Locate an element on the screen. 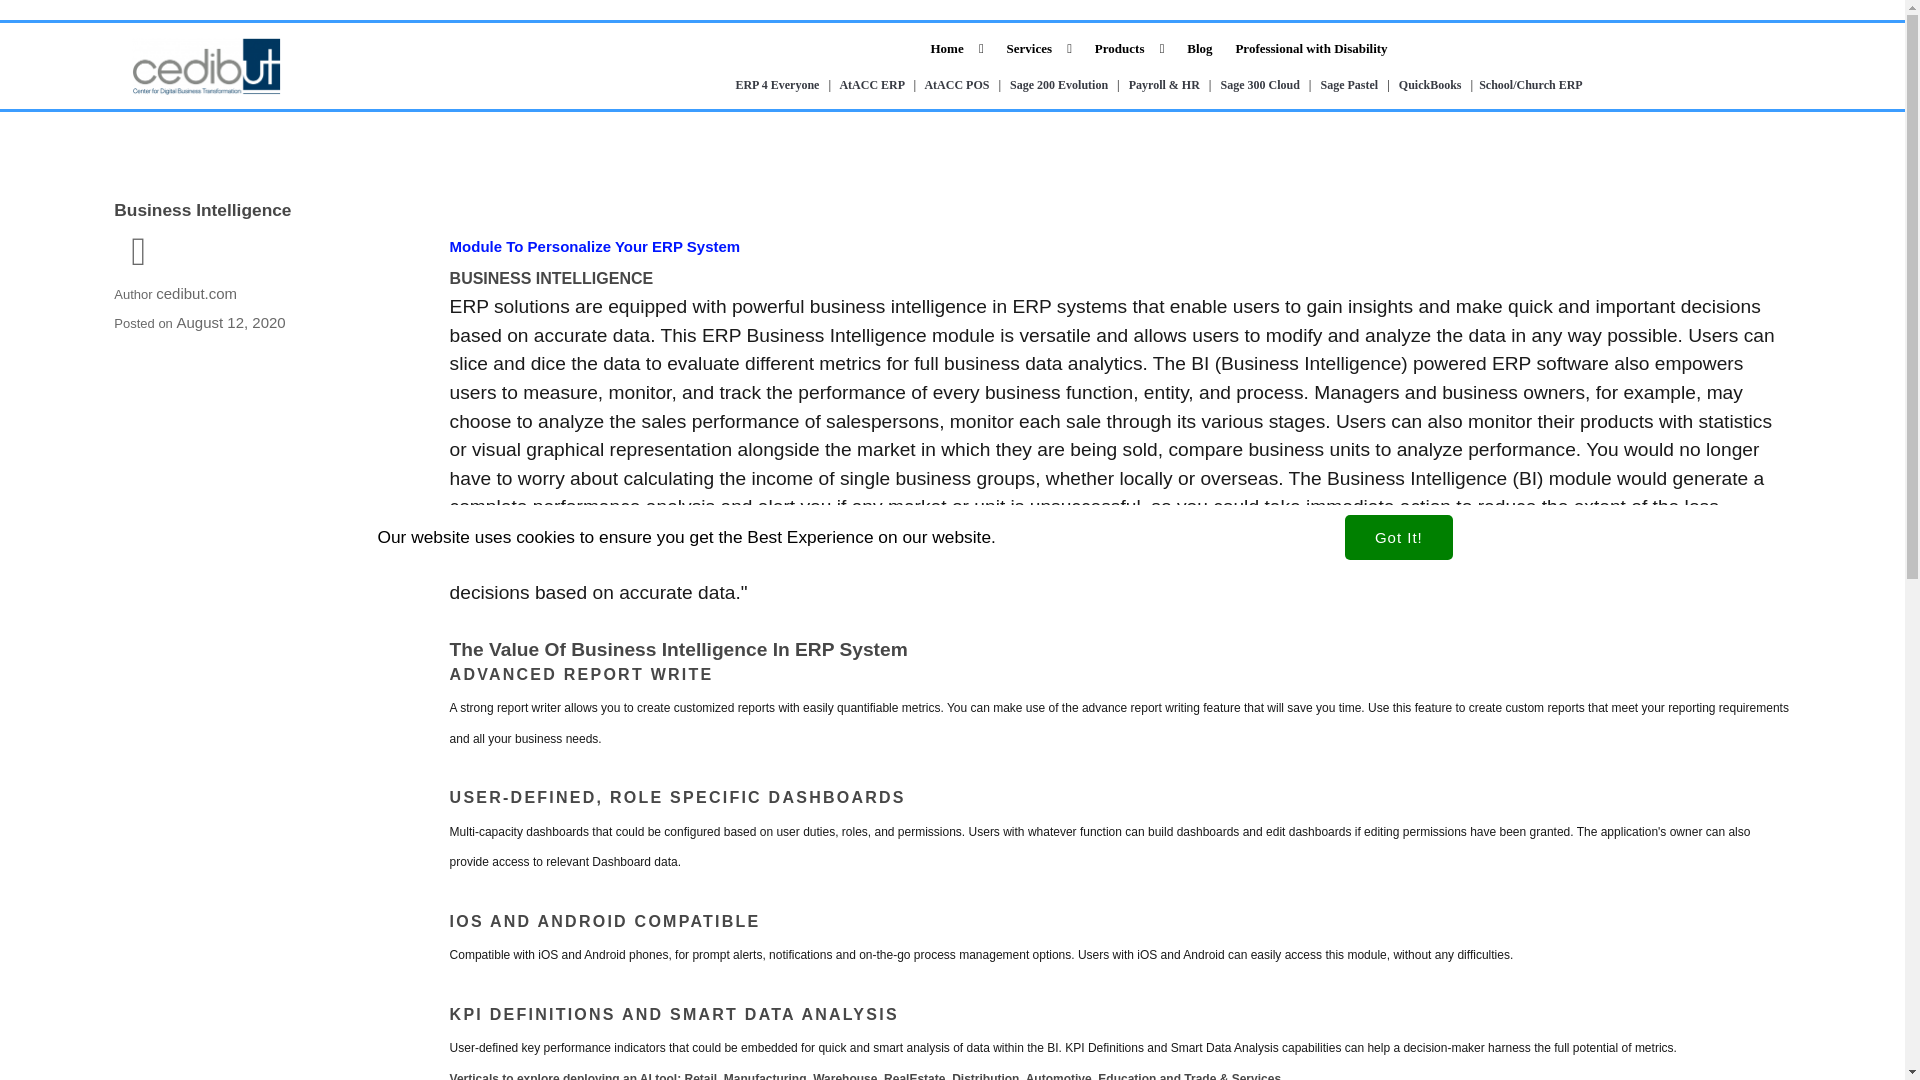 This screenshot has height=1080, width=1920. QuickBooks is located at coordinates (1430, 84).